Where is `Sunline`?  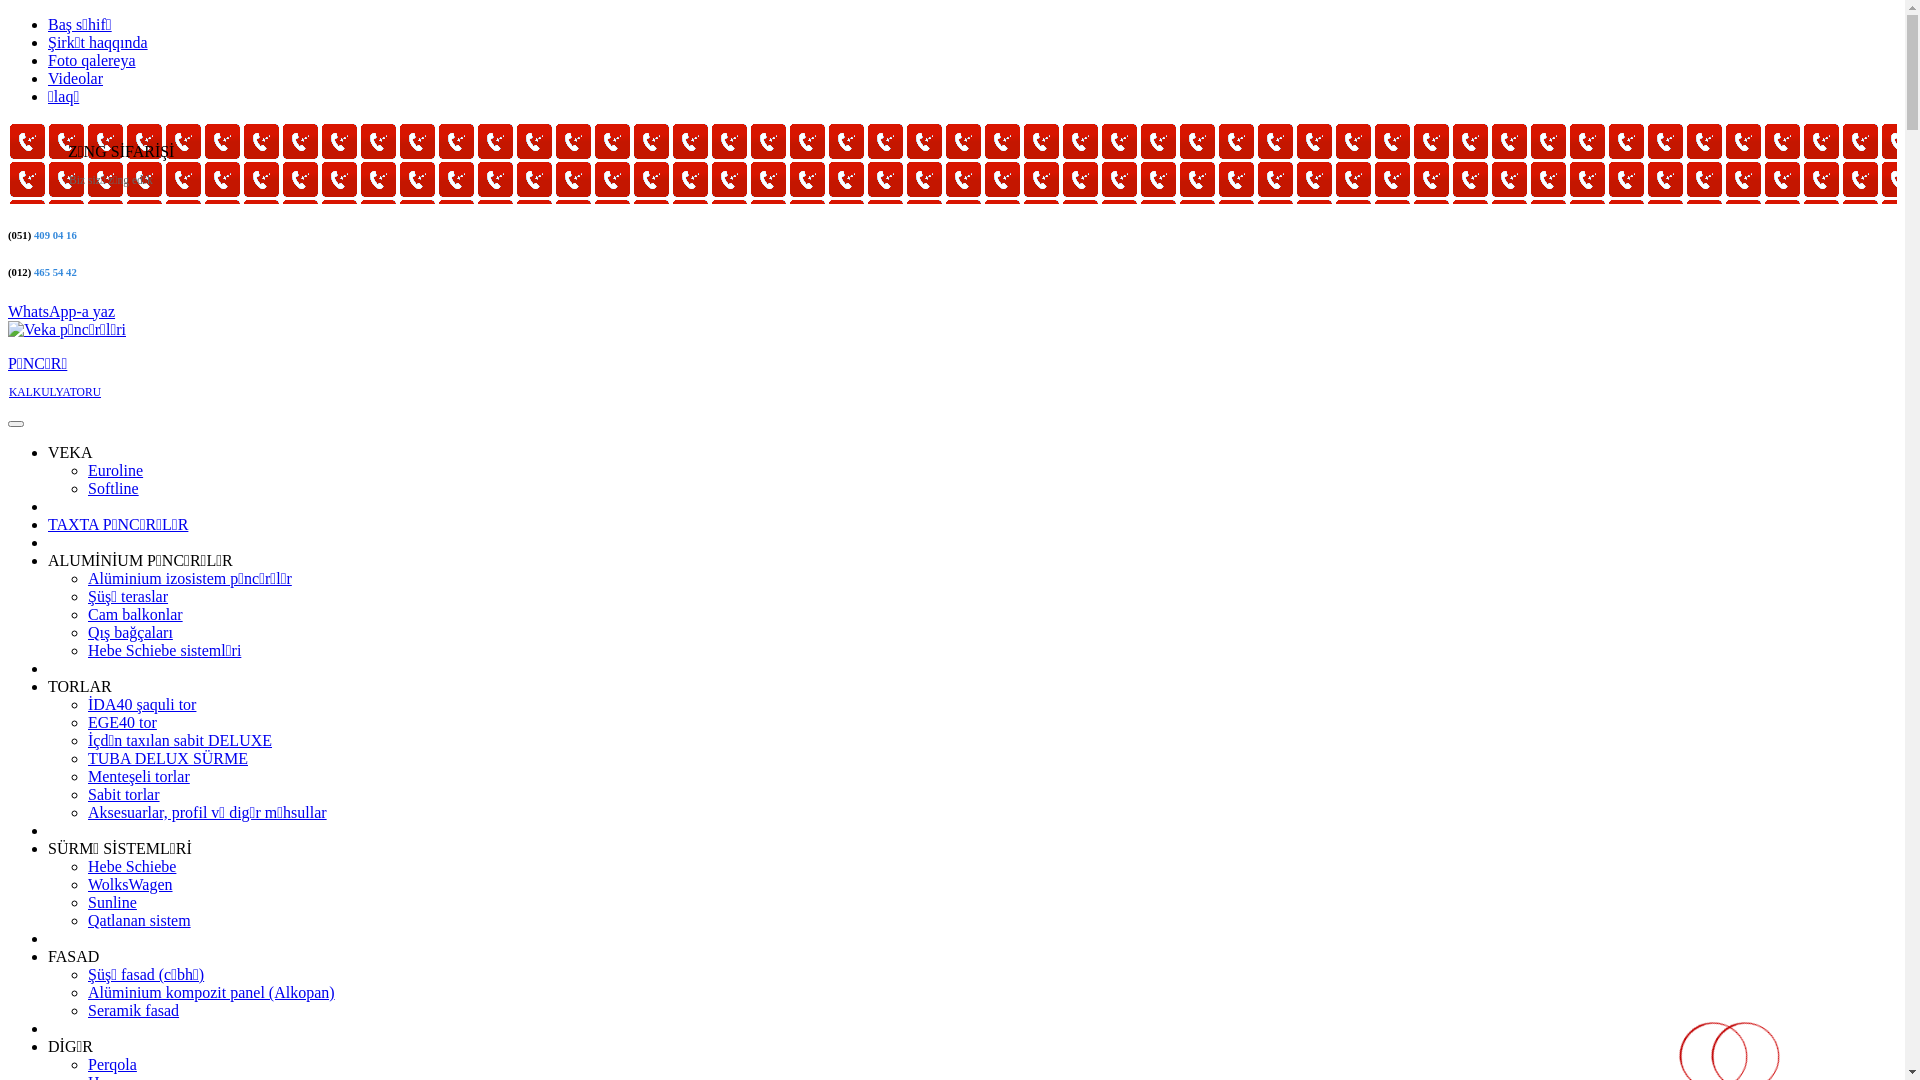 Sunline is located at coordinates (112, 902).